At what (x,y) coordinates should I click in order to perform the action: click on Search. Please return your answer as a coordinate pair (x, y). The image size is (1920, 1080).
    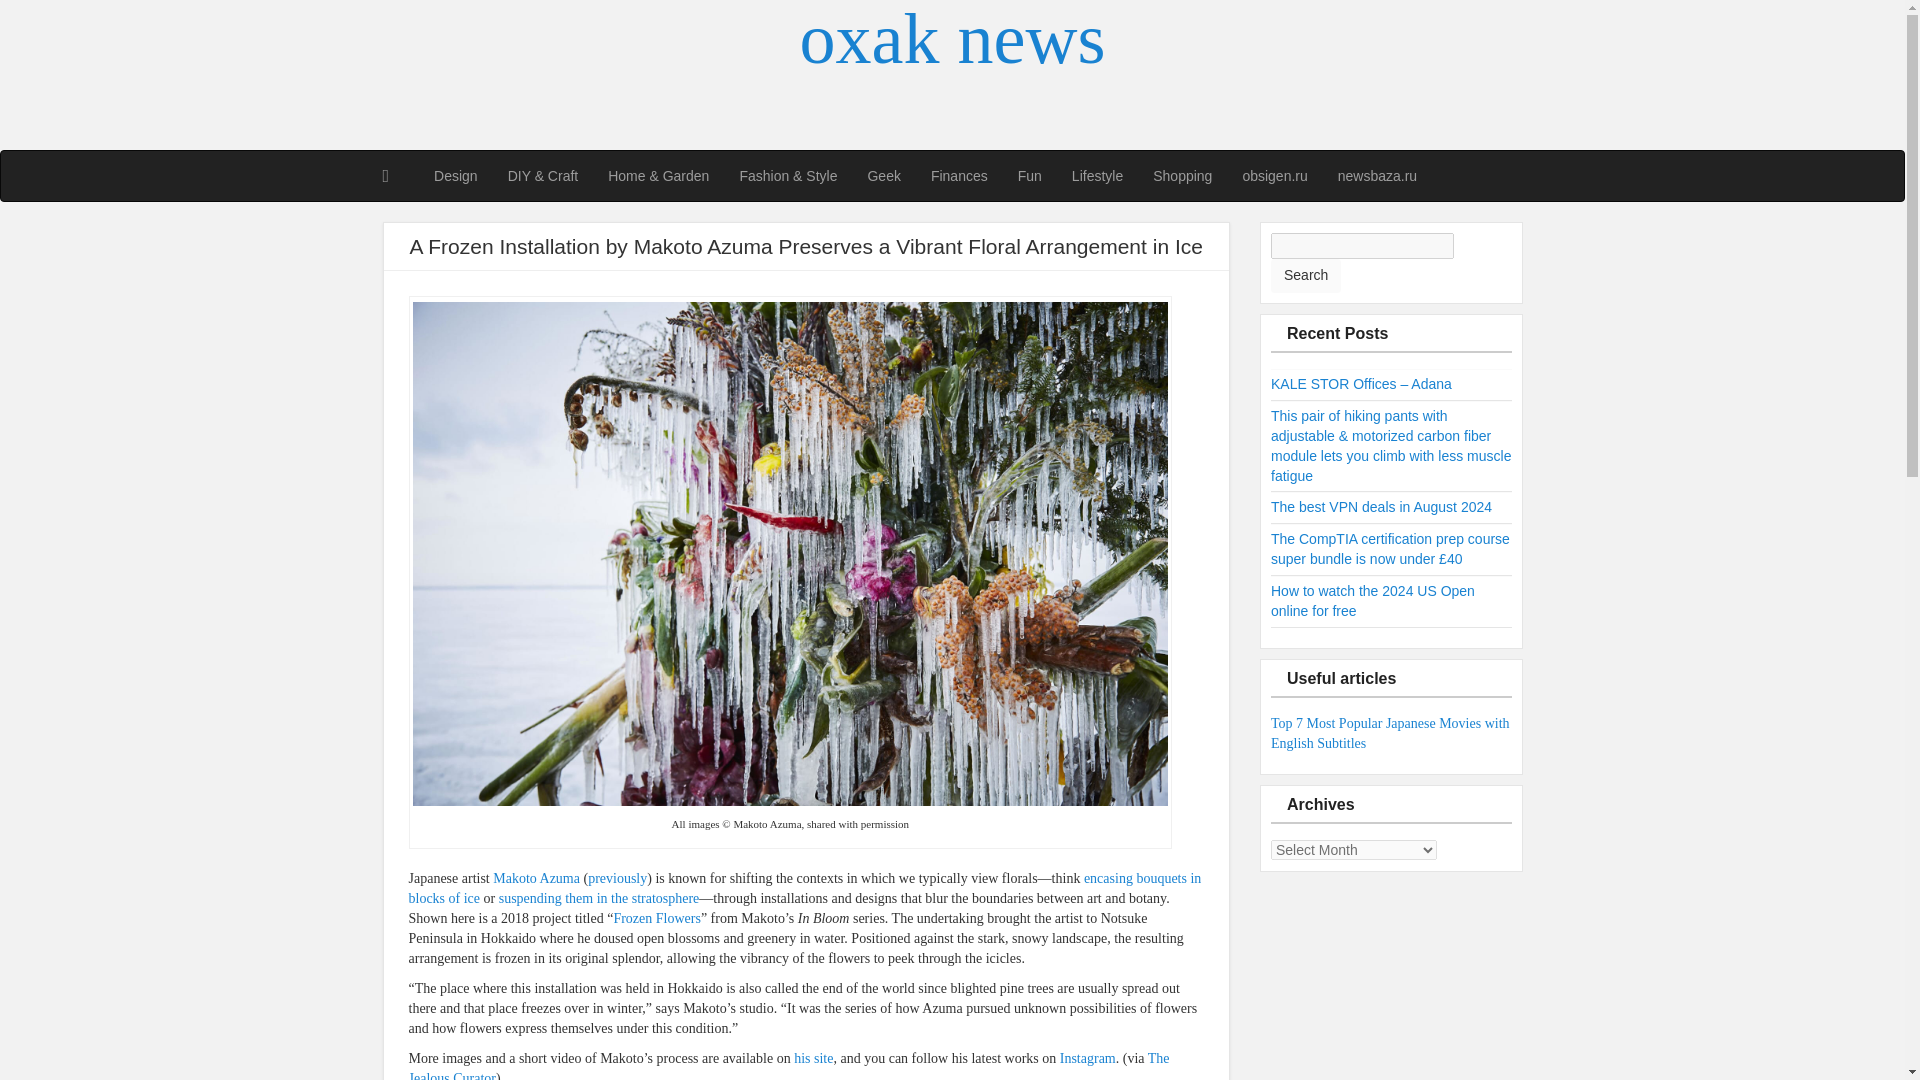
    Looking at the image, I should click on (1306, 276).